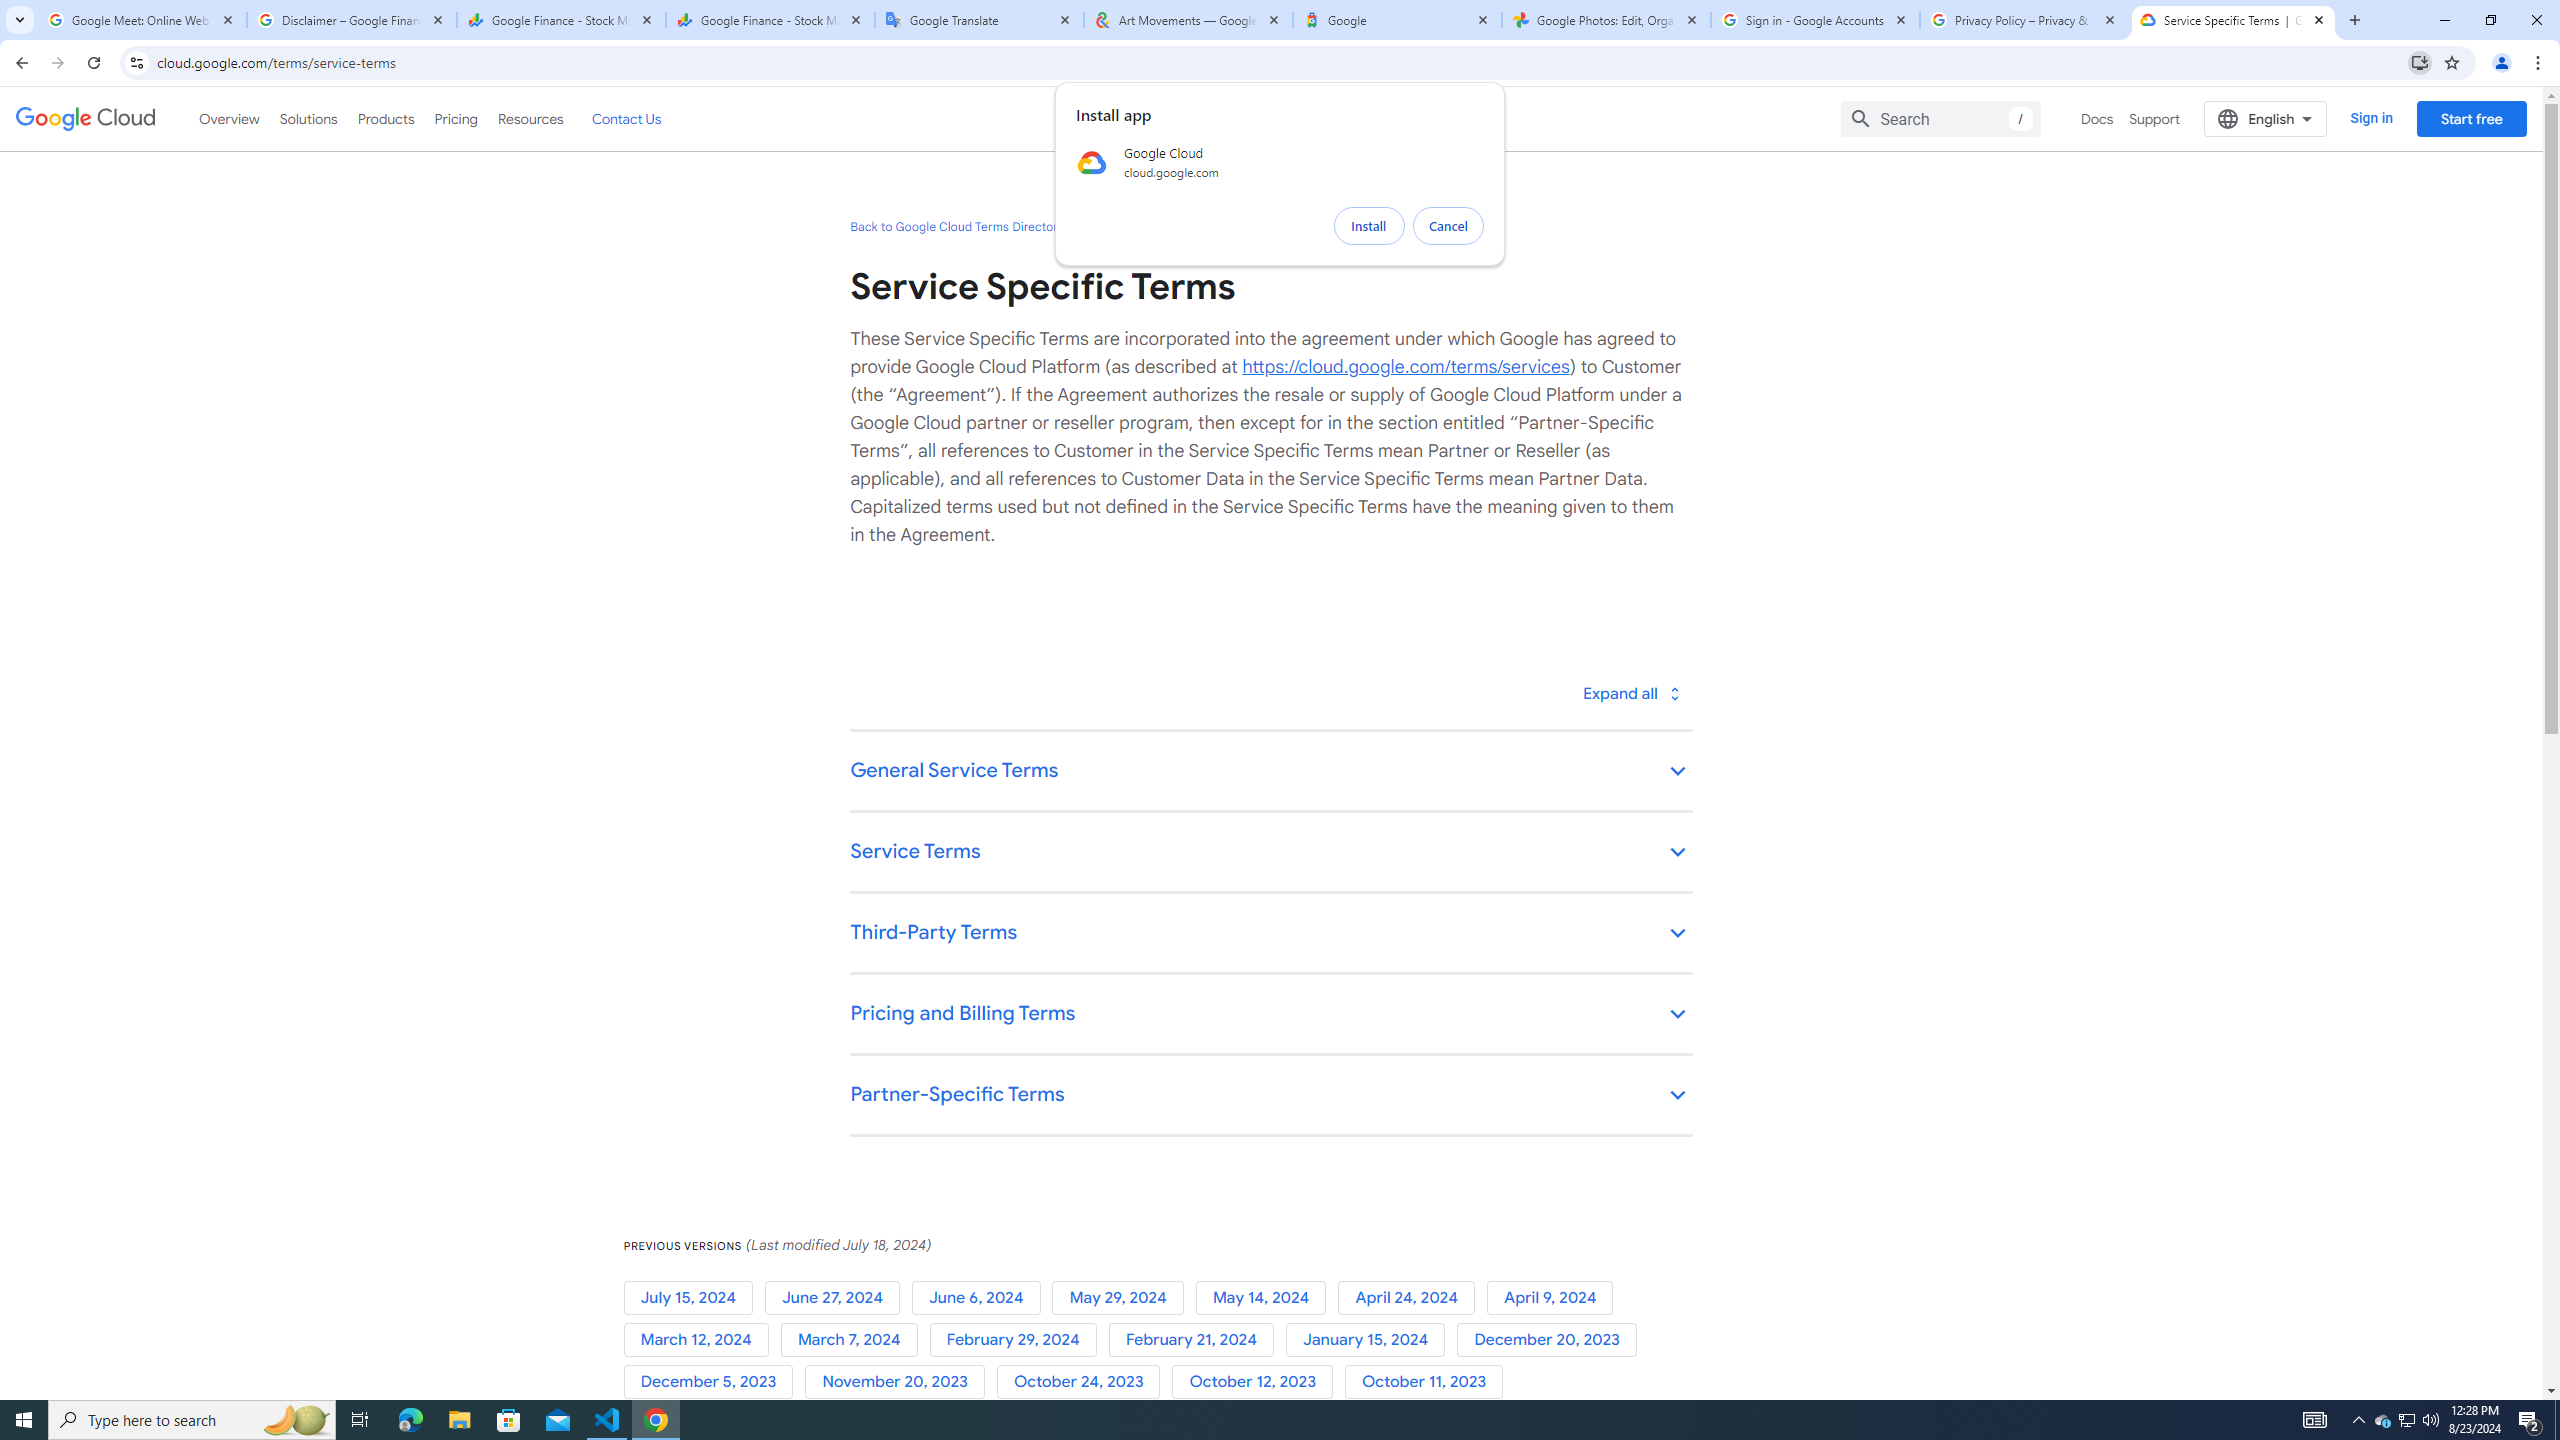  I want to click on Cancel, so click(1448, 226).